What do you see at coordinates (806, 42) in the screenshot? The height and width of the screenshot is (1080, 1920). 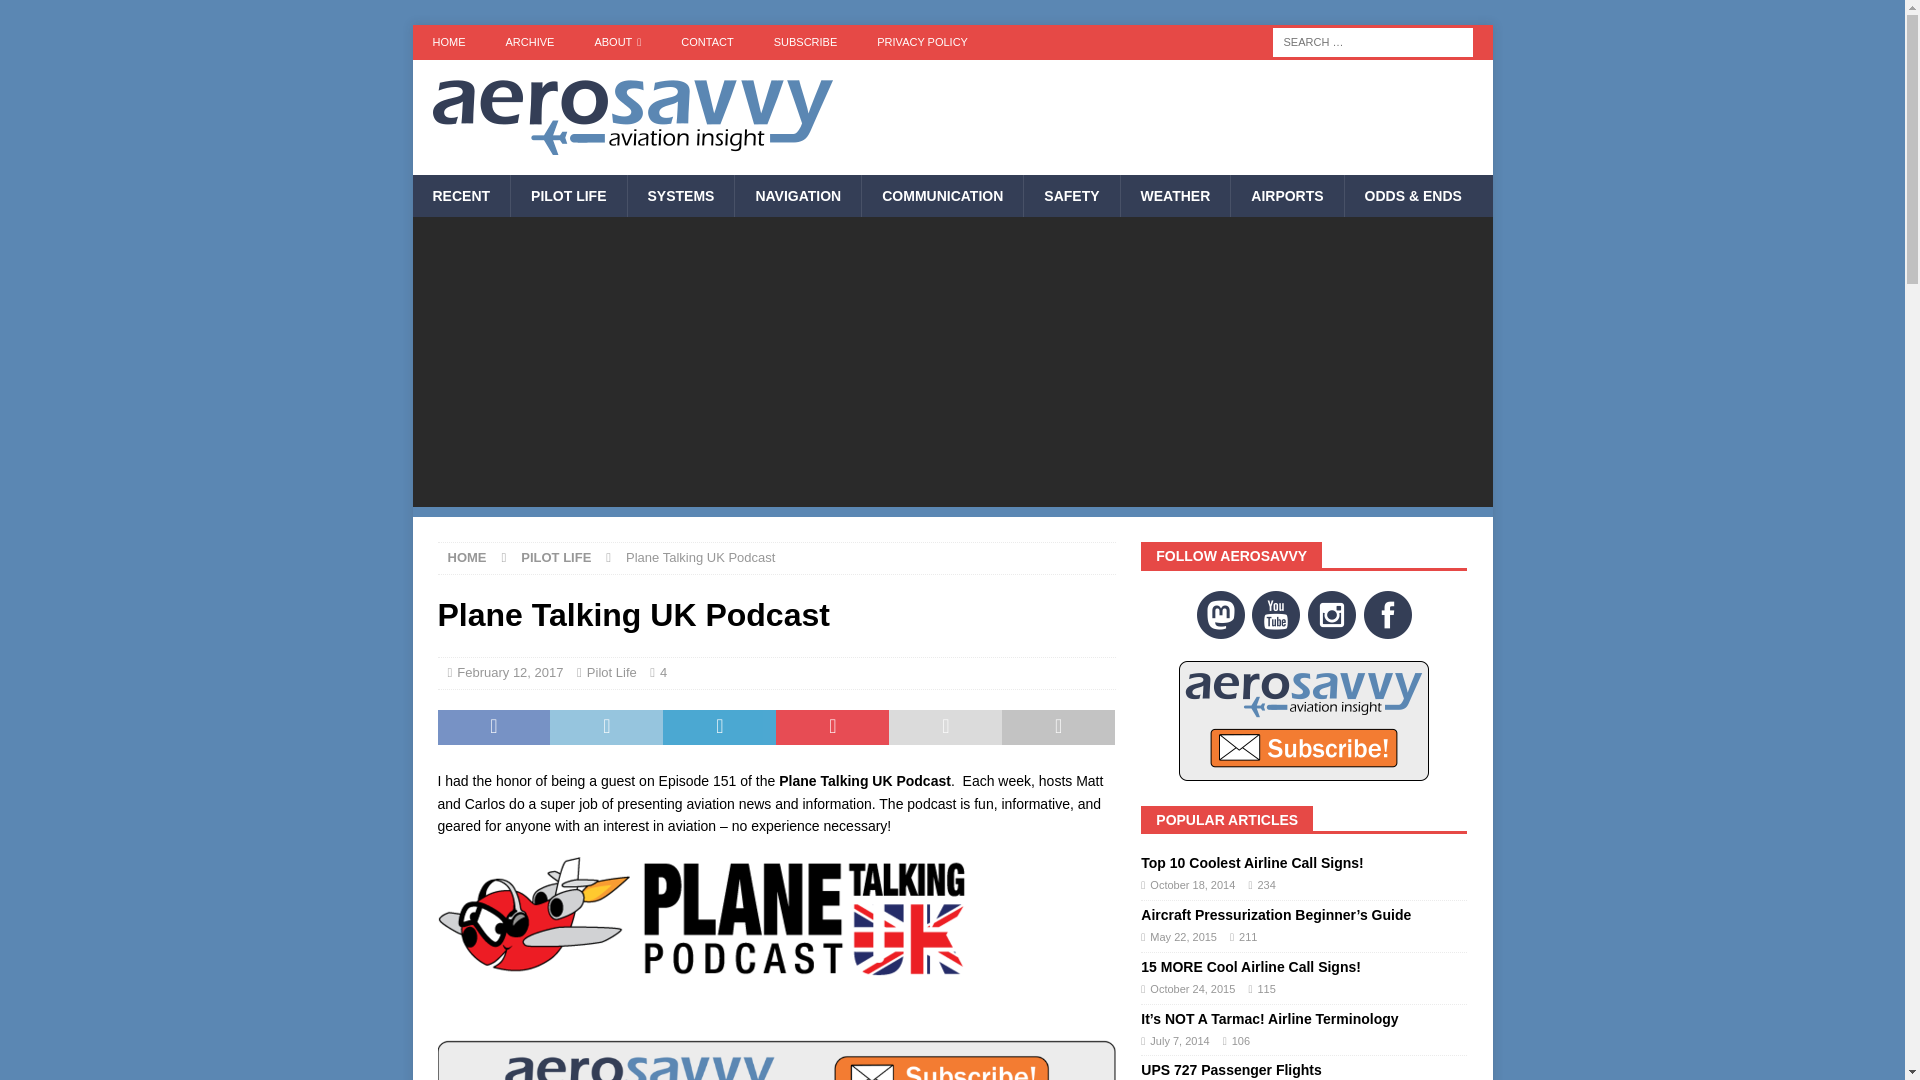 I see `SUBSCRIBE` at bounding box center [806, 42].